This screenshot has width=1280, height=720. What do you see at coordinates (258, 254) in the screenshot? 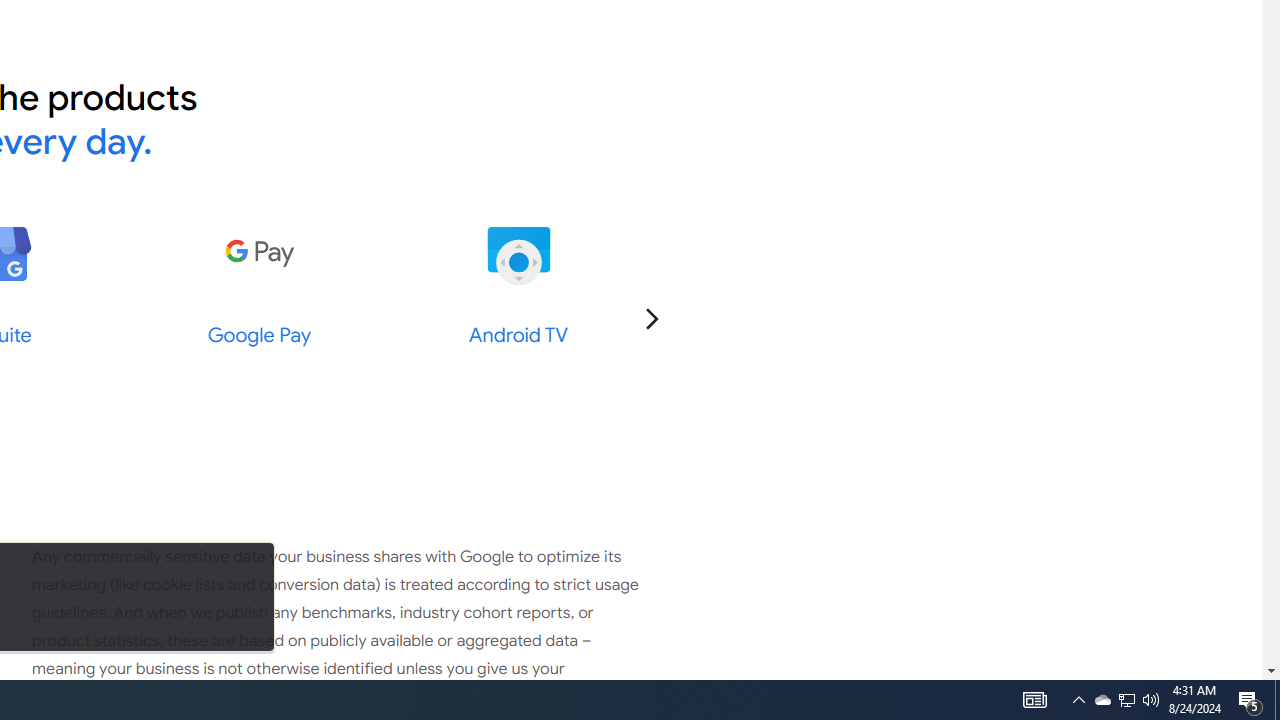
I see `Google Pay` at bounding box center [258, 254].